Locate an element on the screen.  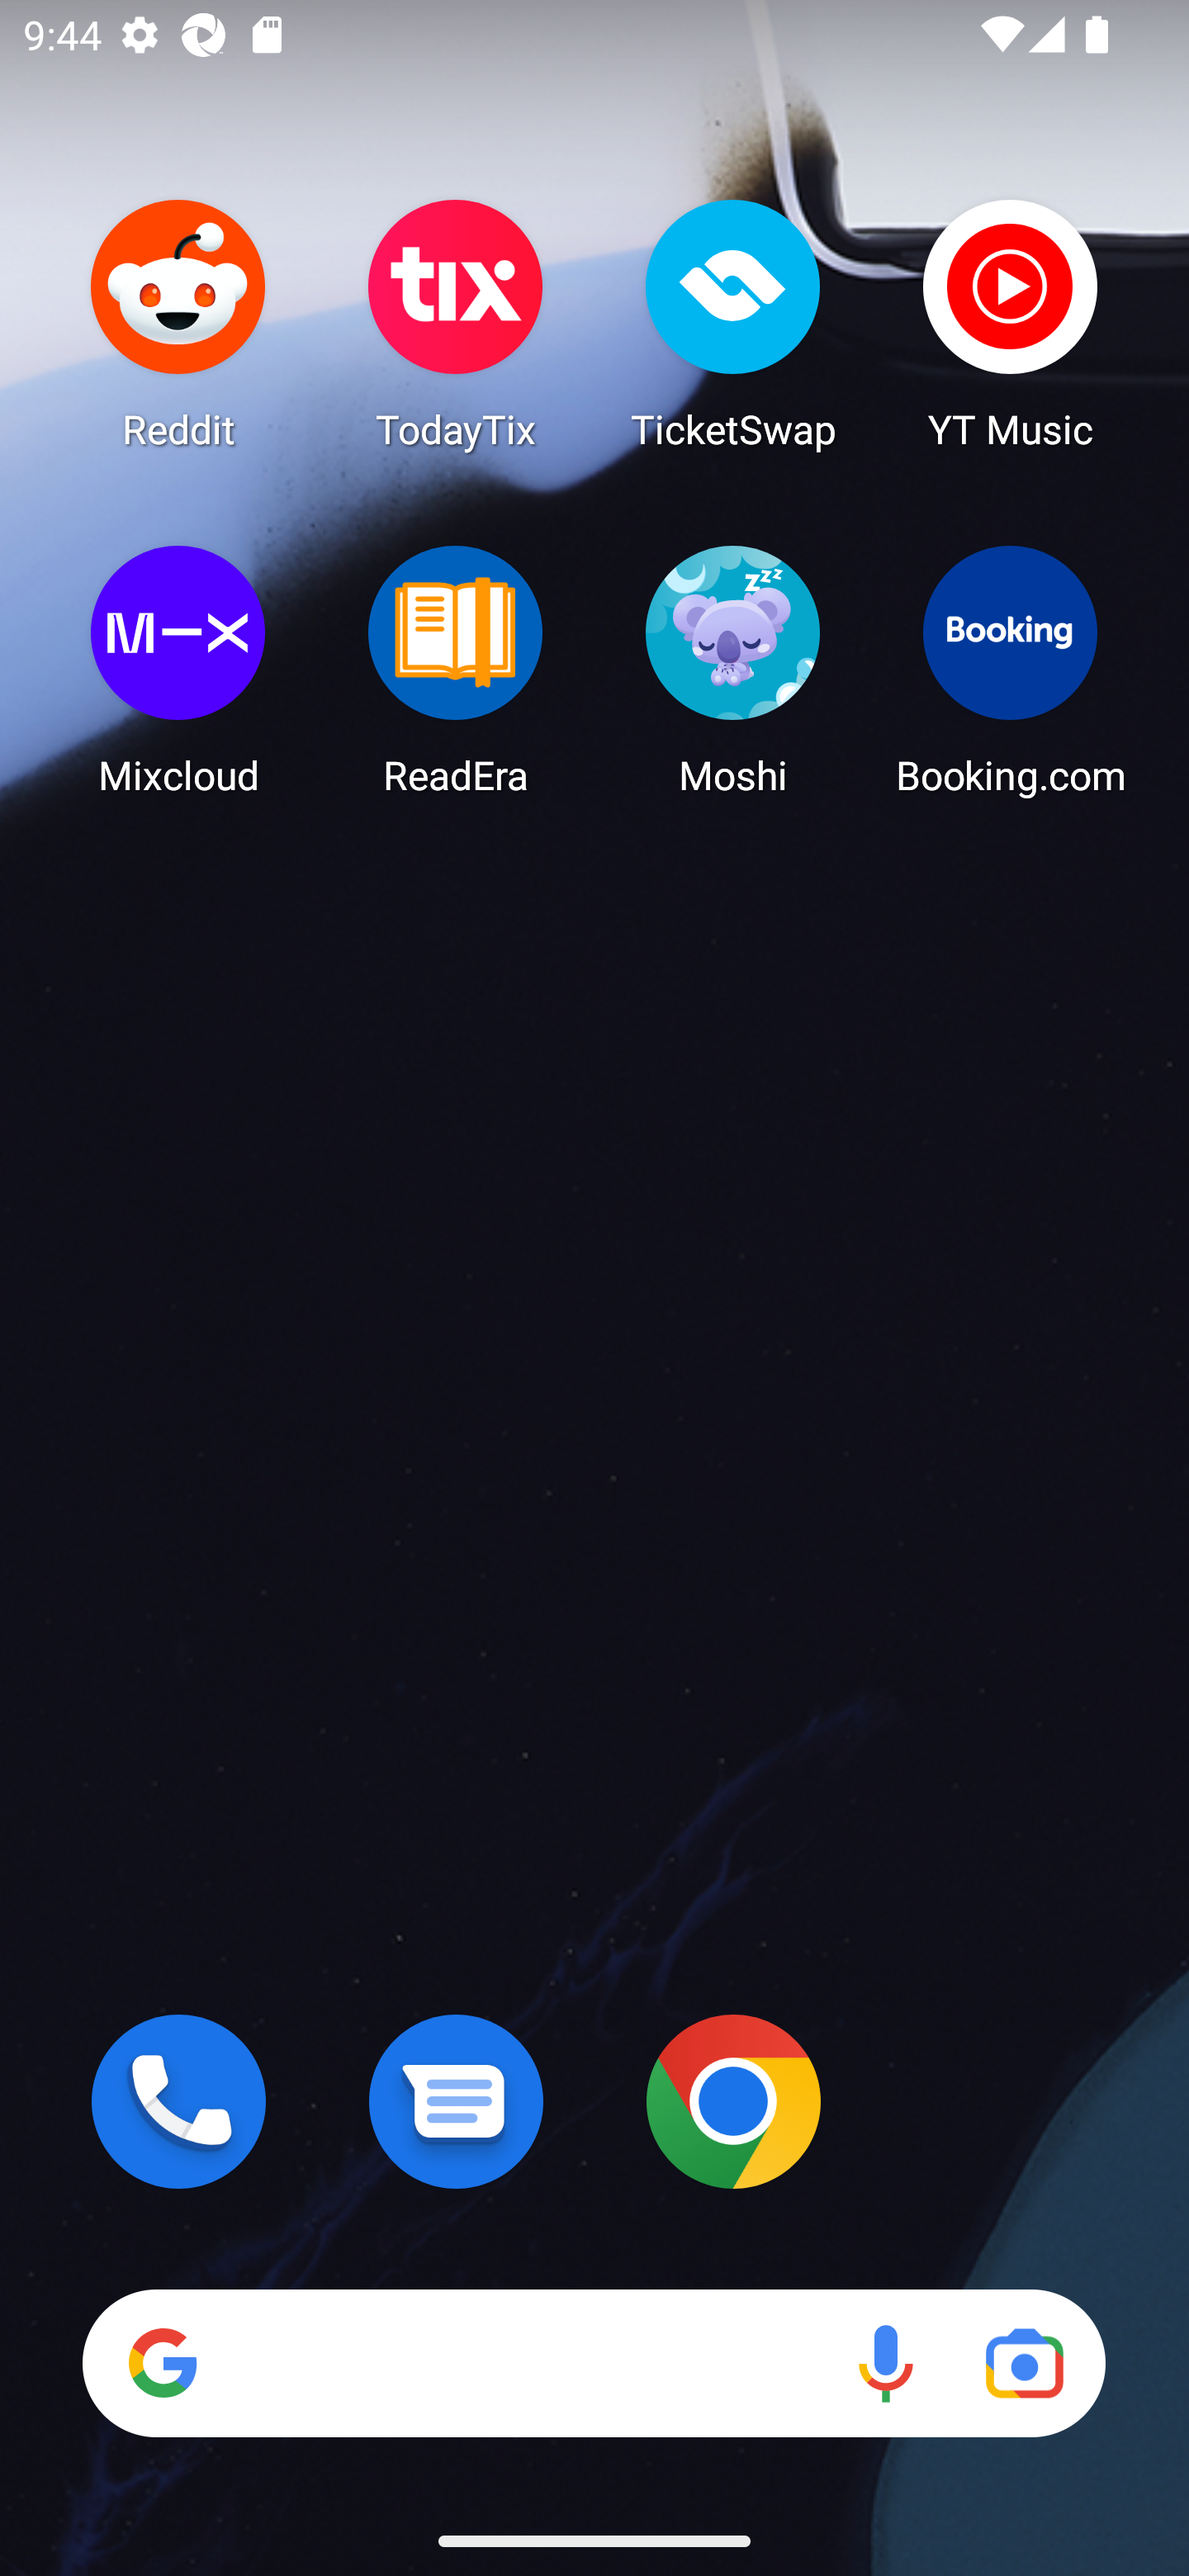
YT Music is located at coordinates (1011, 324).